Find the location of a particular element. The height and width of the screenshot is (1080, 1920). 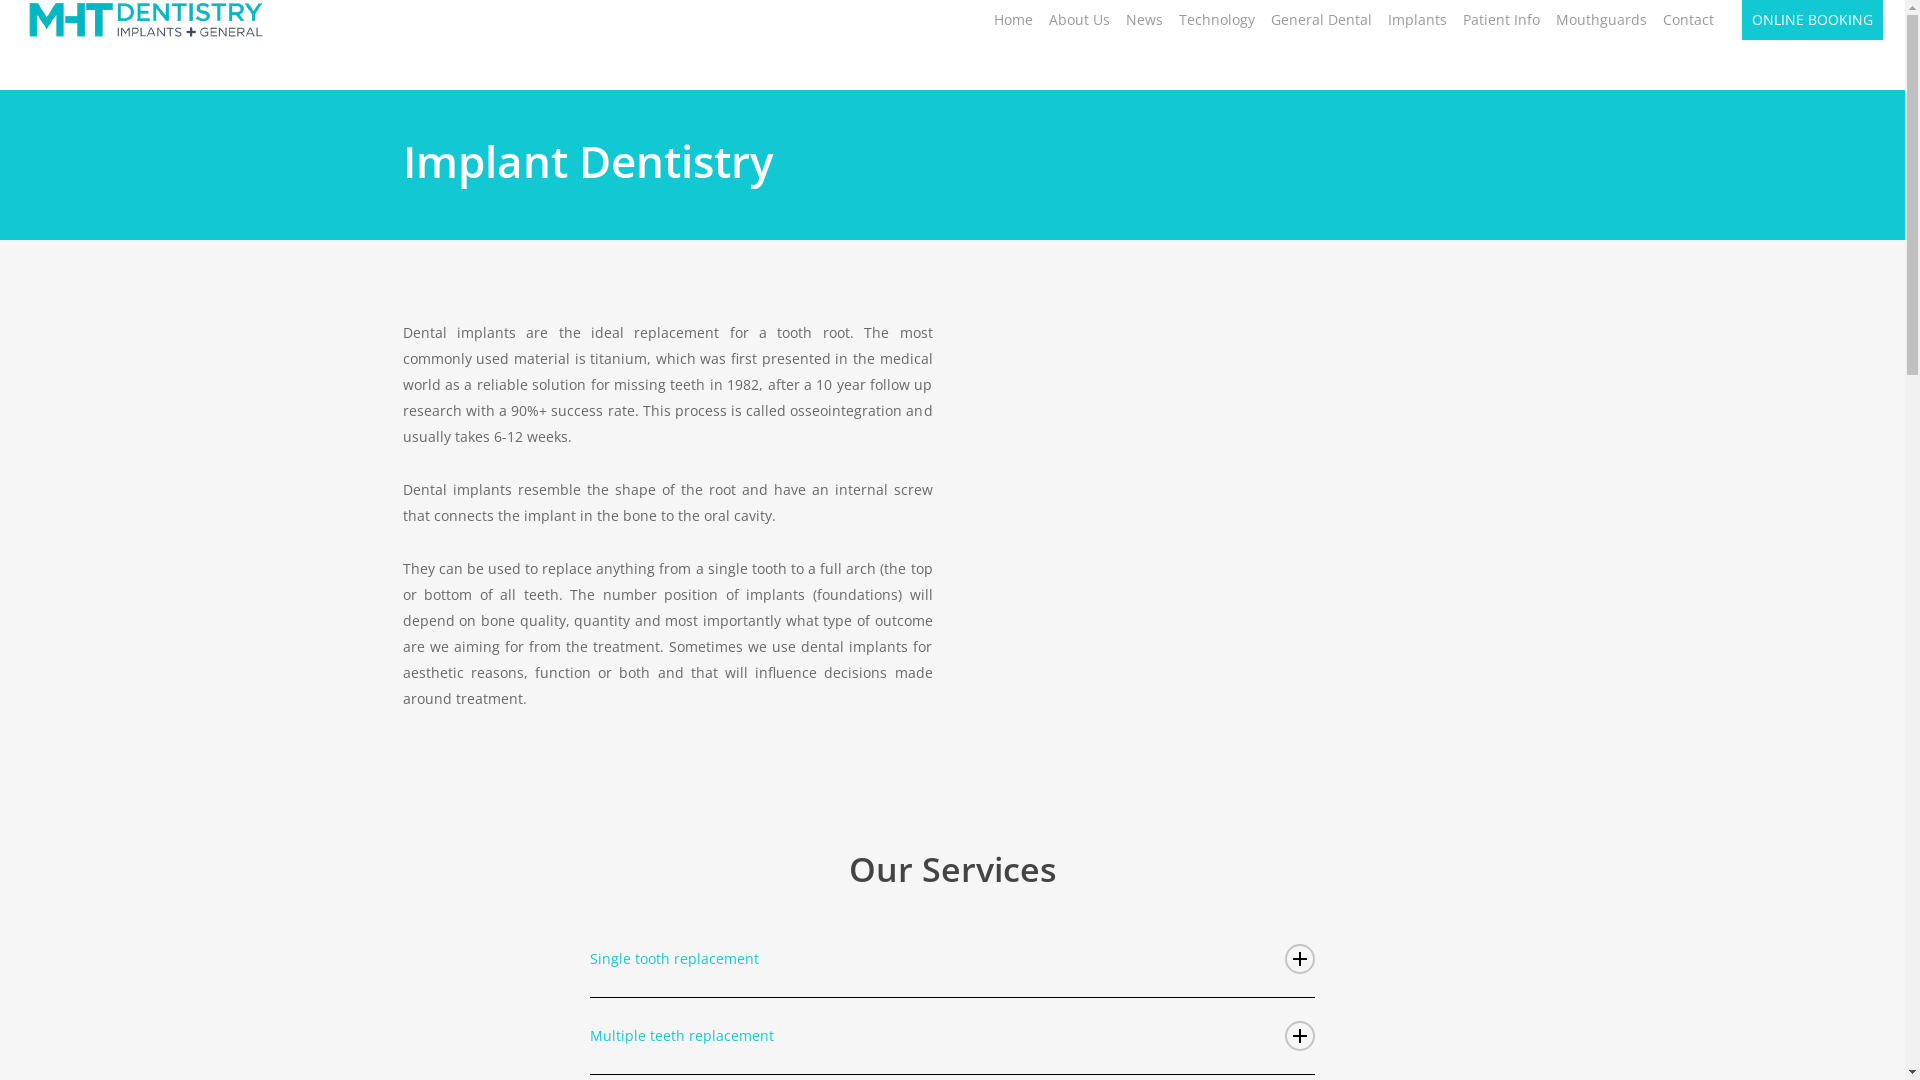

Patient Info is located at coordinates (1502, 20).